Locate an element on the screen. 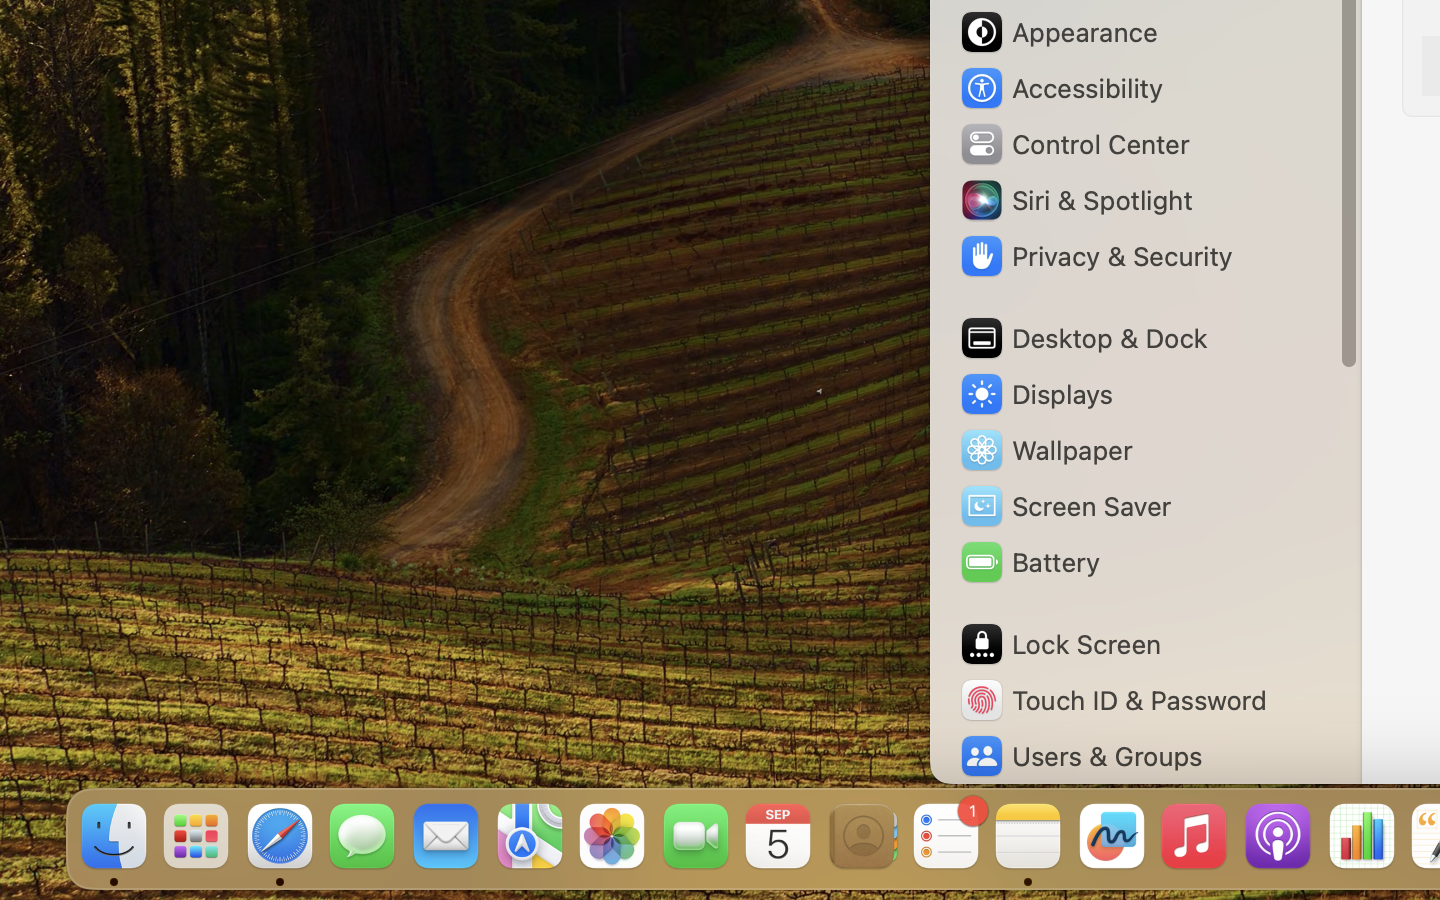  Accessibility is located at coordinates (1061, 88).